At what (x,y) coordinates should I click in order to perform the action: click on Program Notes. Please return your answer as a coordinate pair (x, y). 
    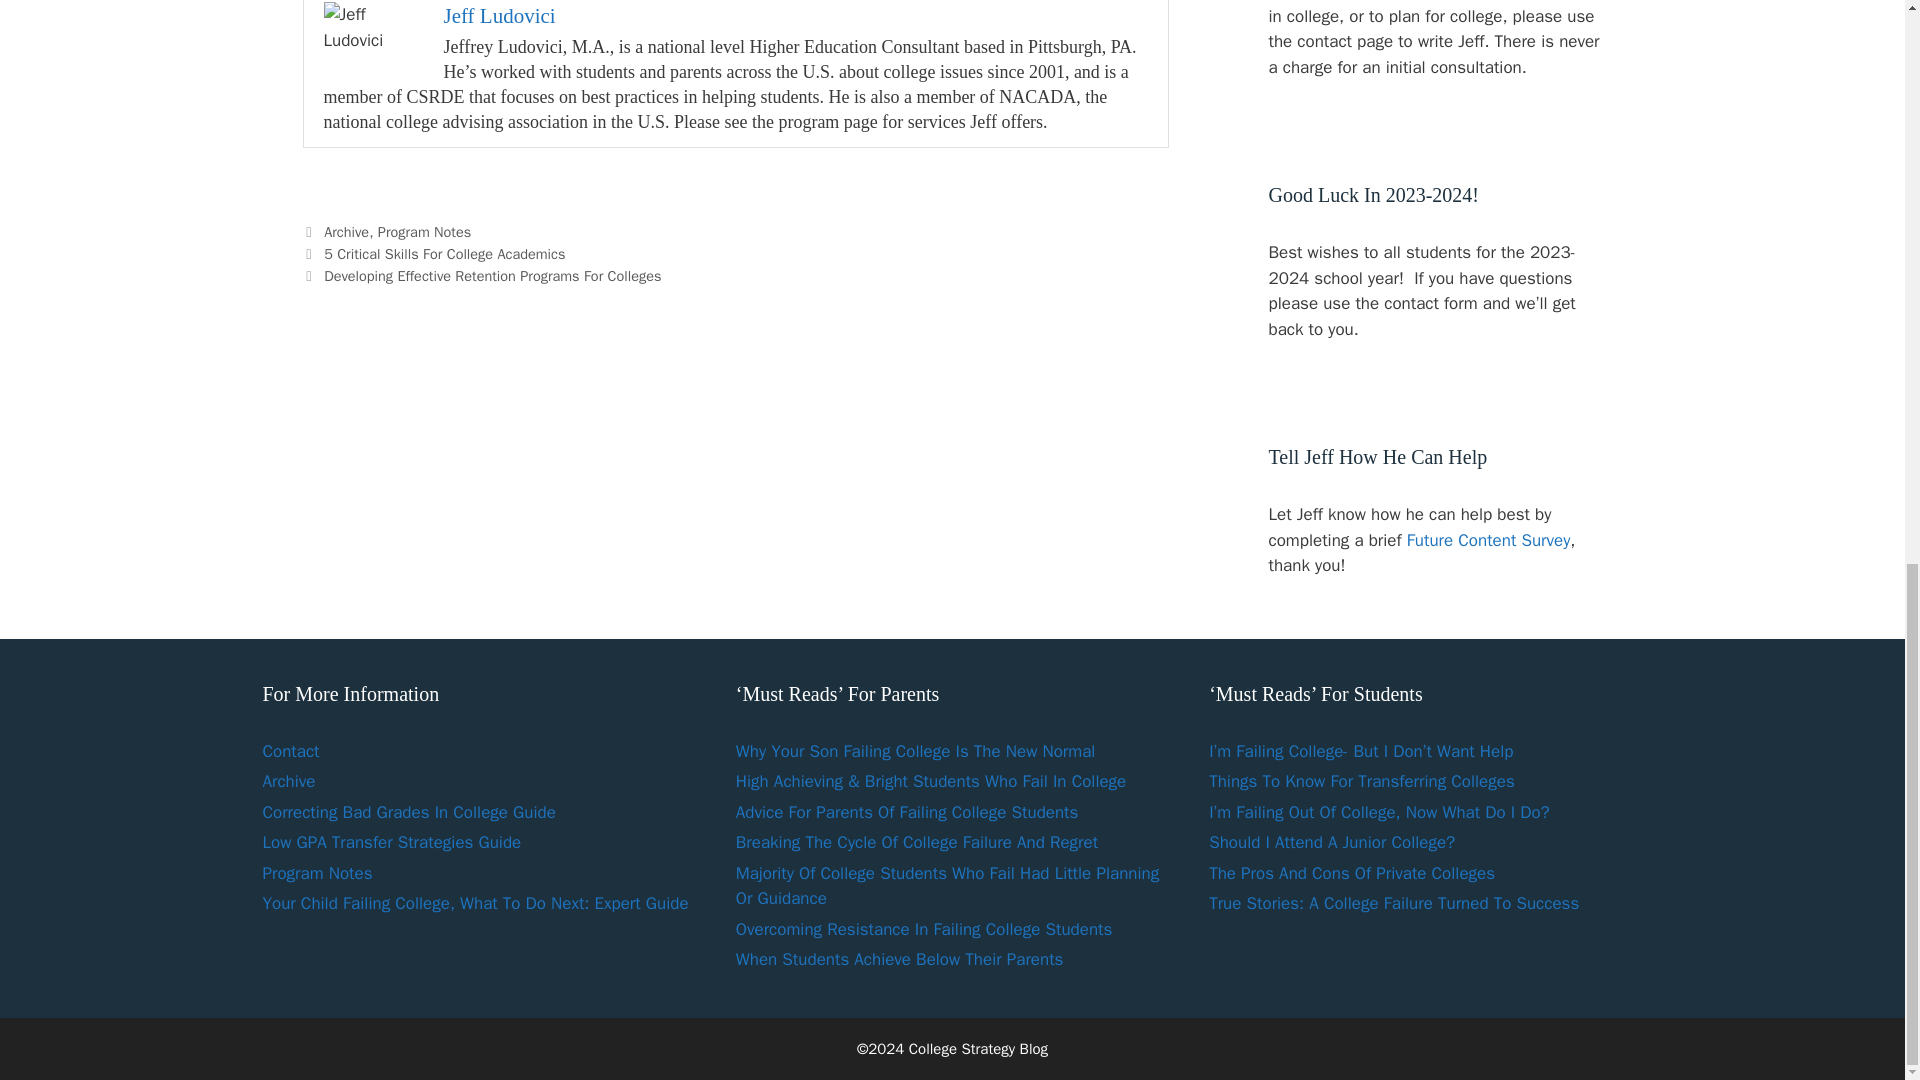
    Looking at the image, I should click on (316, 872).